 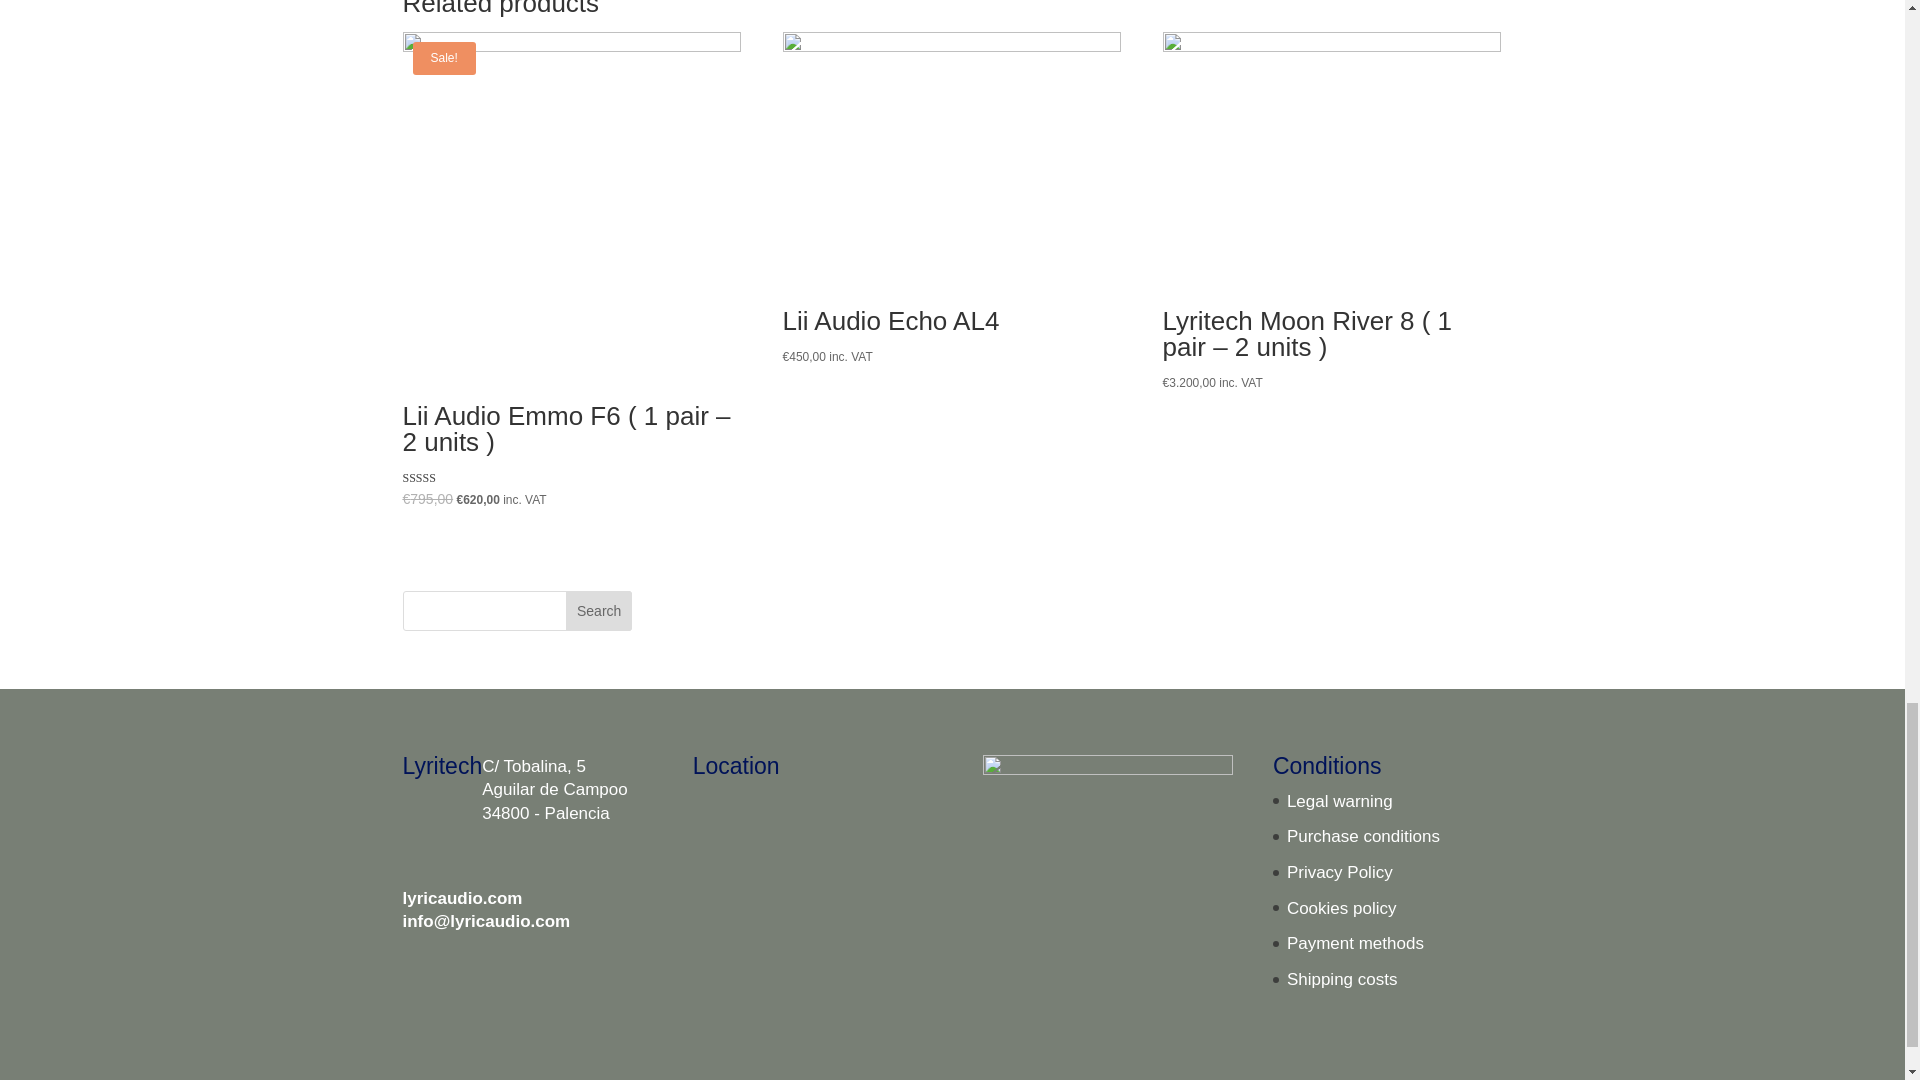 I want to click on Payment methods, so click(x=1355, y=943).